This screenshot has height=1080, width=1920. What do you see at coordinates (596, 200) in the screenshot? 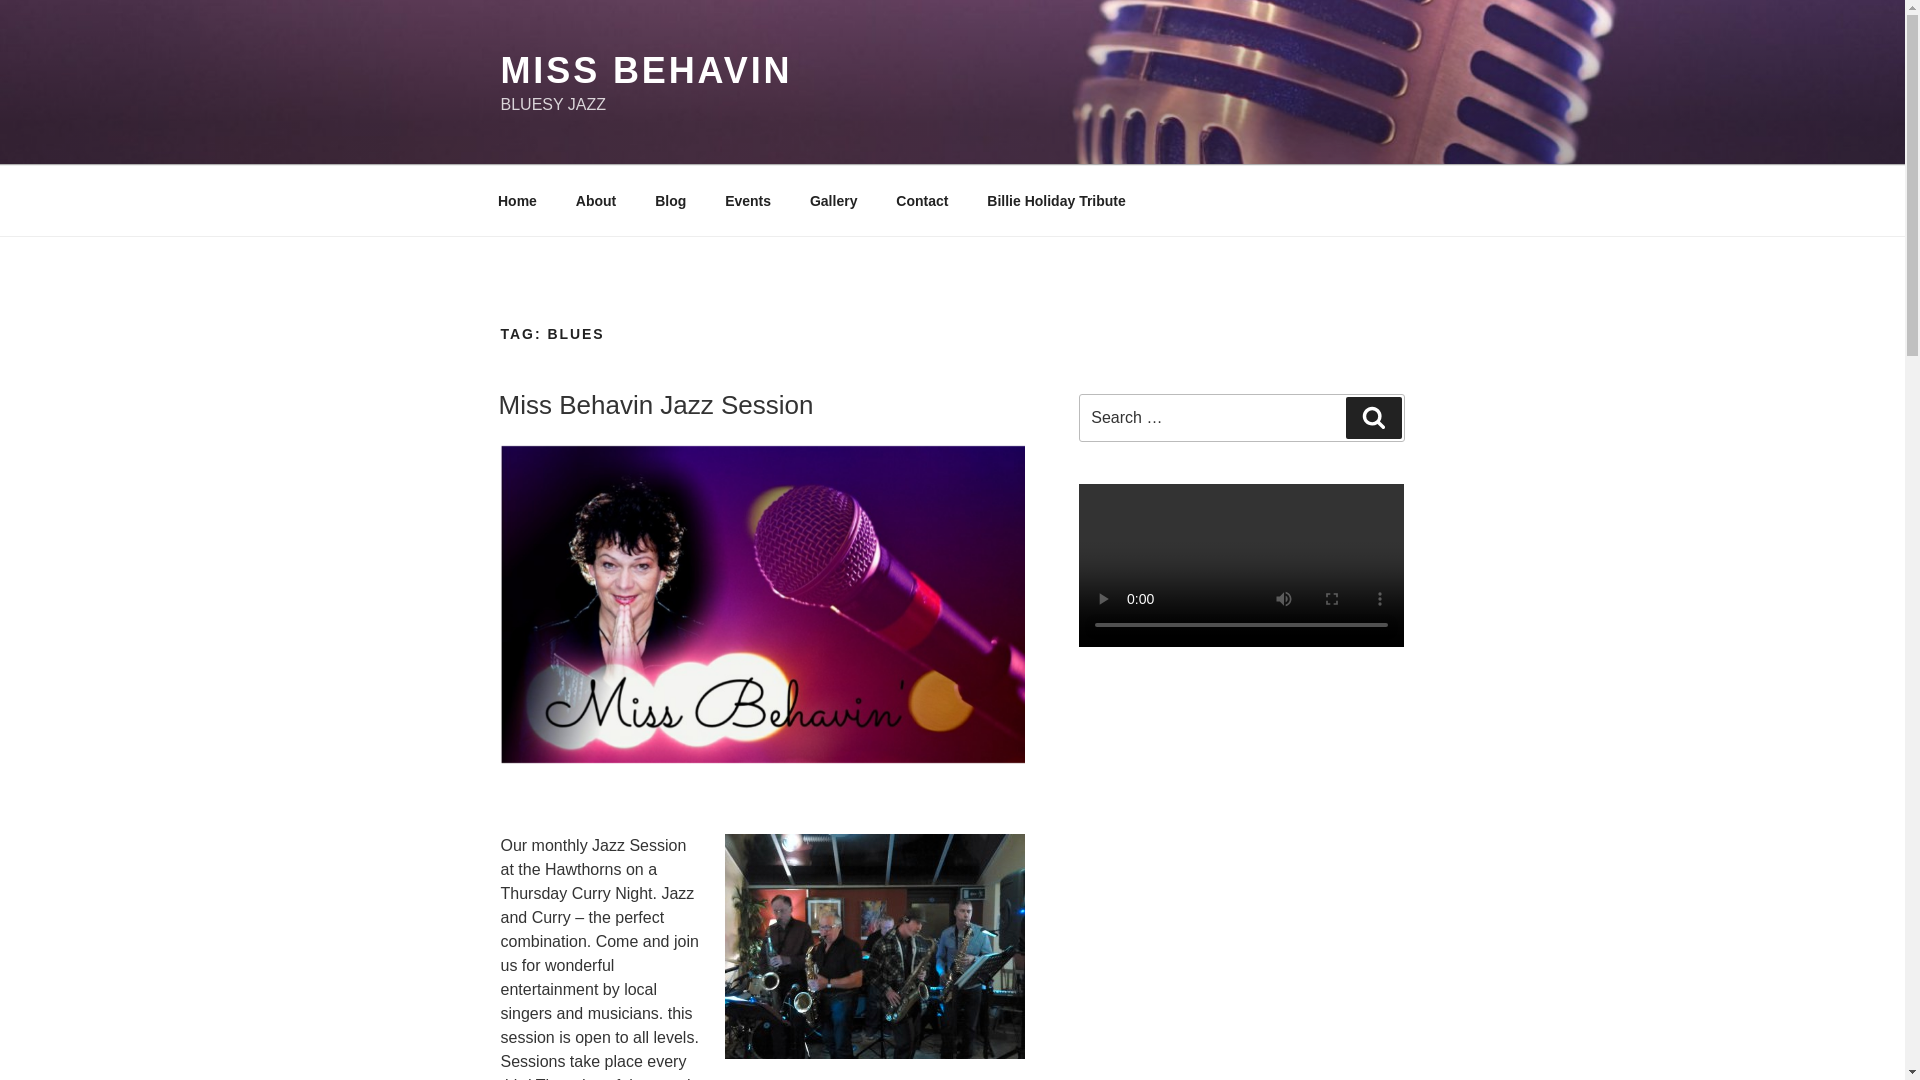
I see `About` at bounding box center [596, 200].